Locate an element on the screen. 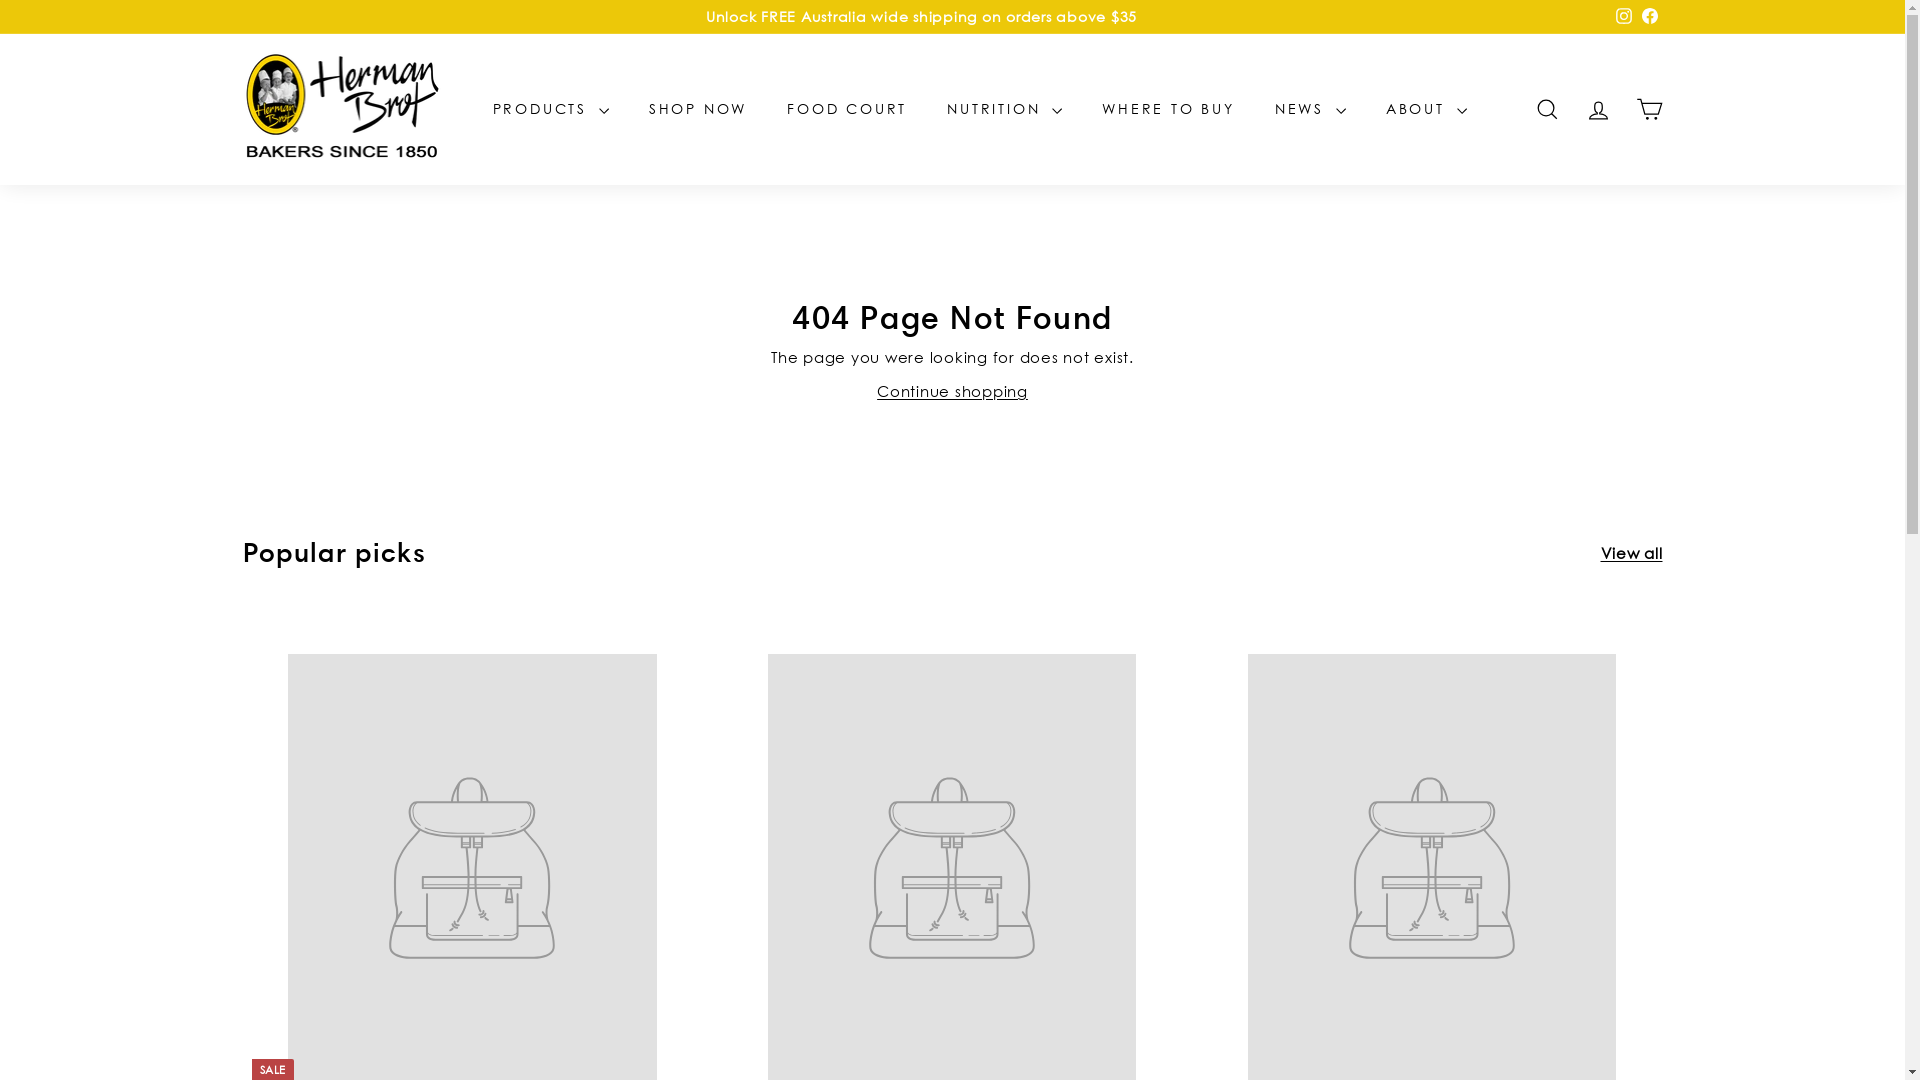  SEARCH is located at coordinates (1548, 110).